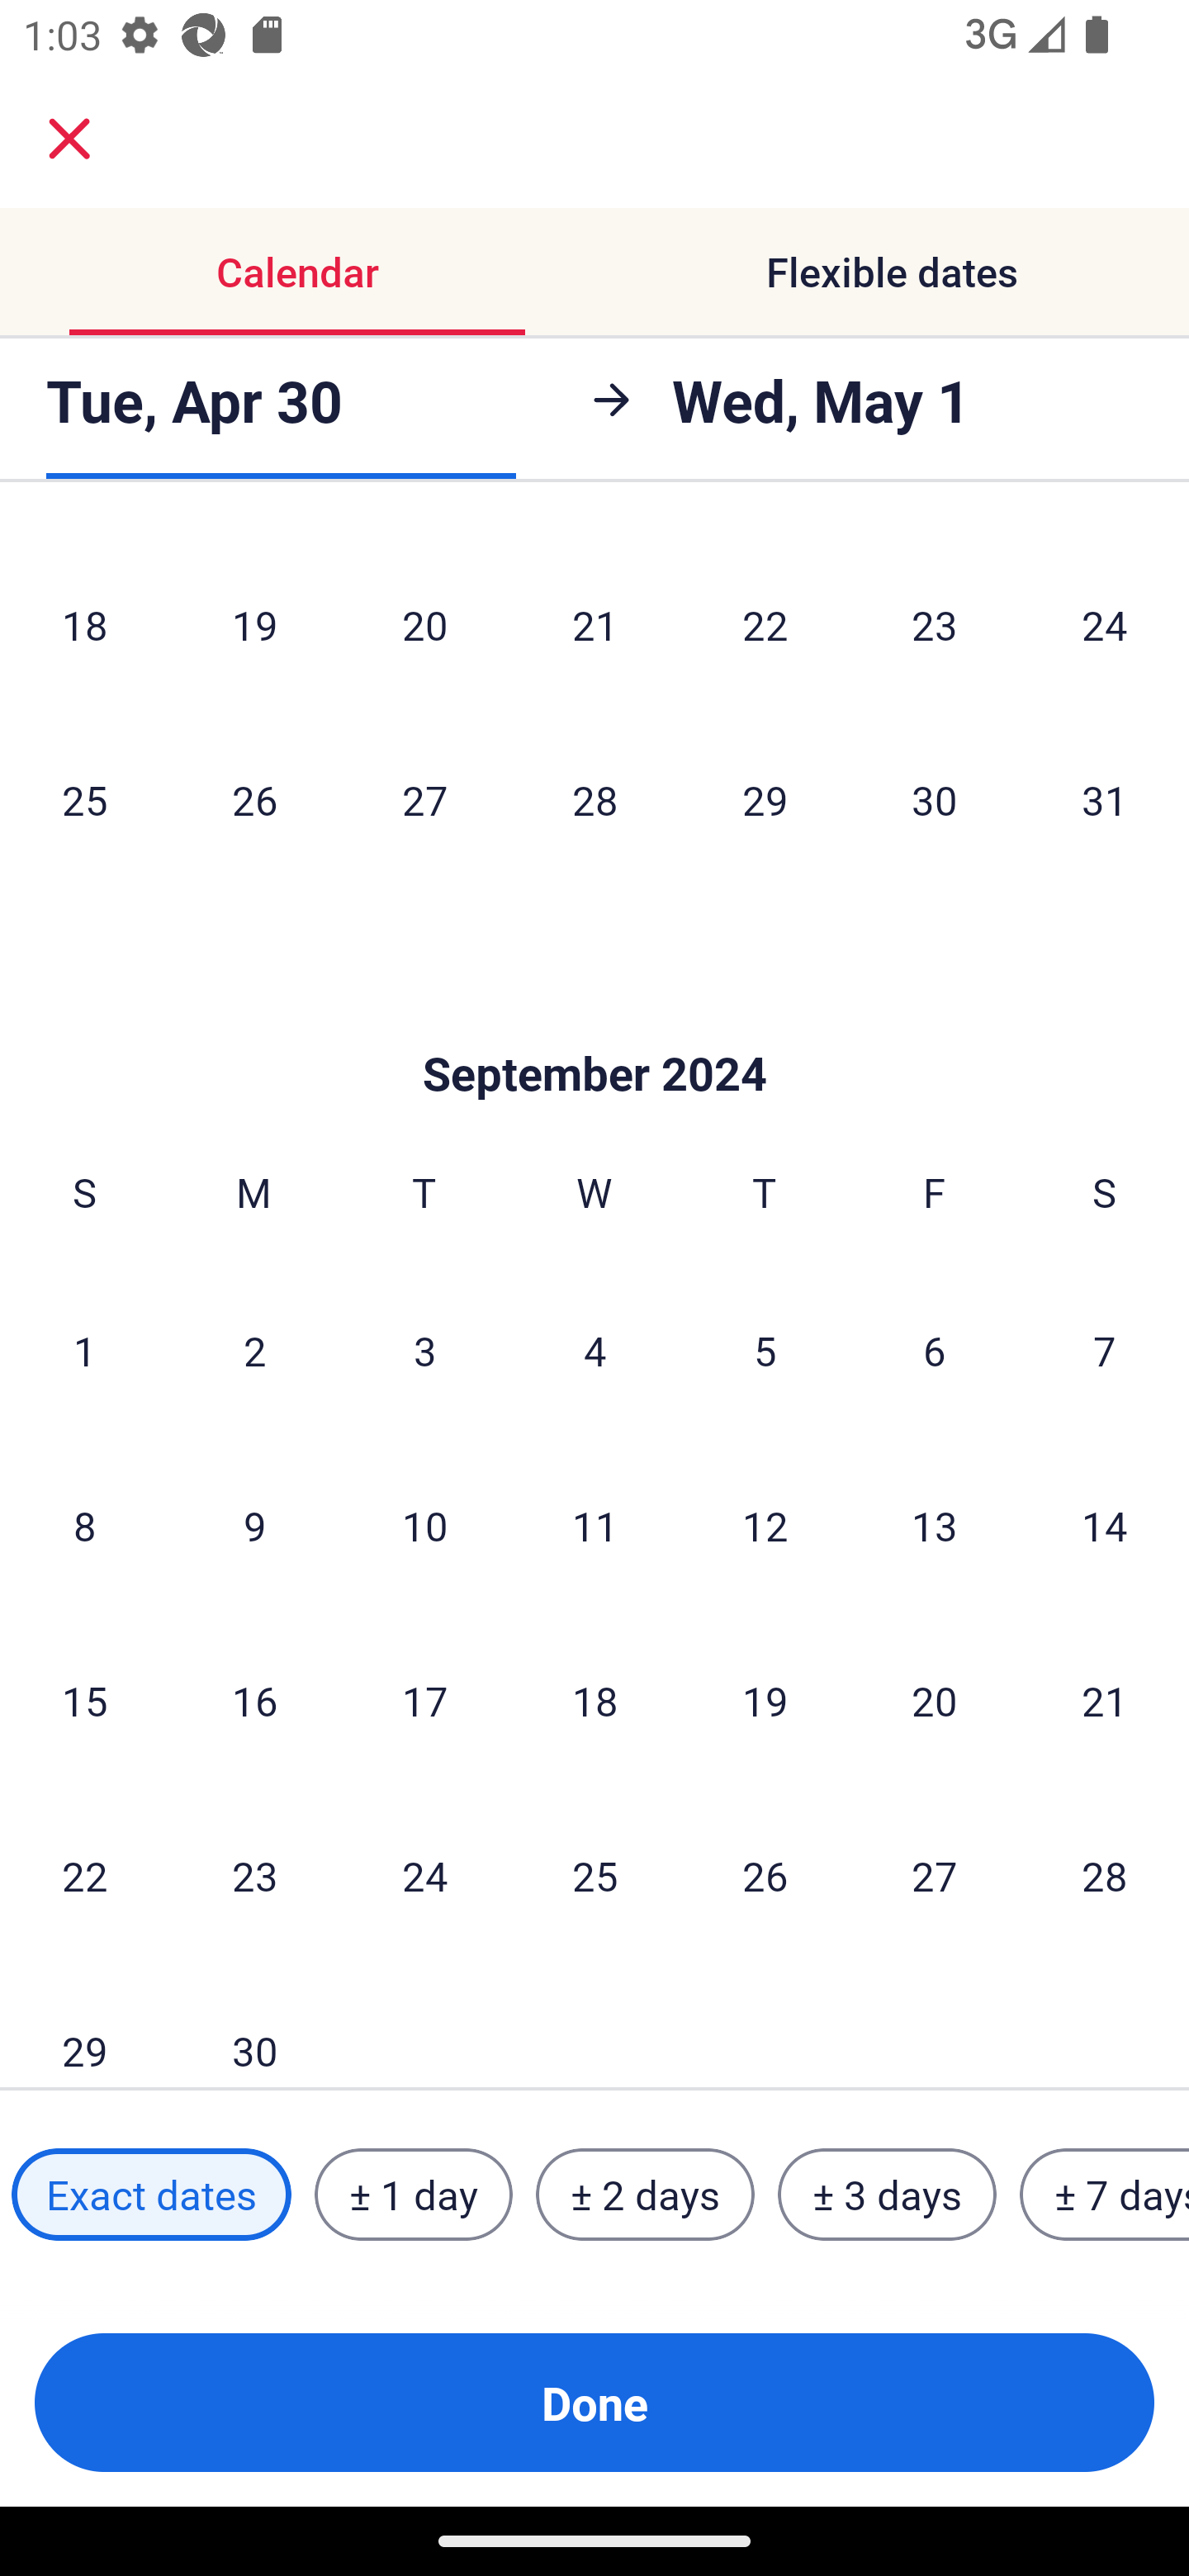 This screenshot has width=1189, height=2576. I want to click on 3 Tuesday, September 3, 2024, so click(424, 1349).